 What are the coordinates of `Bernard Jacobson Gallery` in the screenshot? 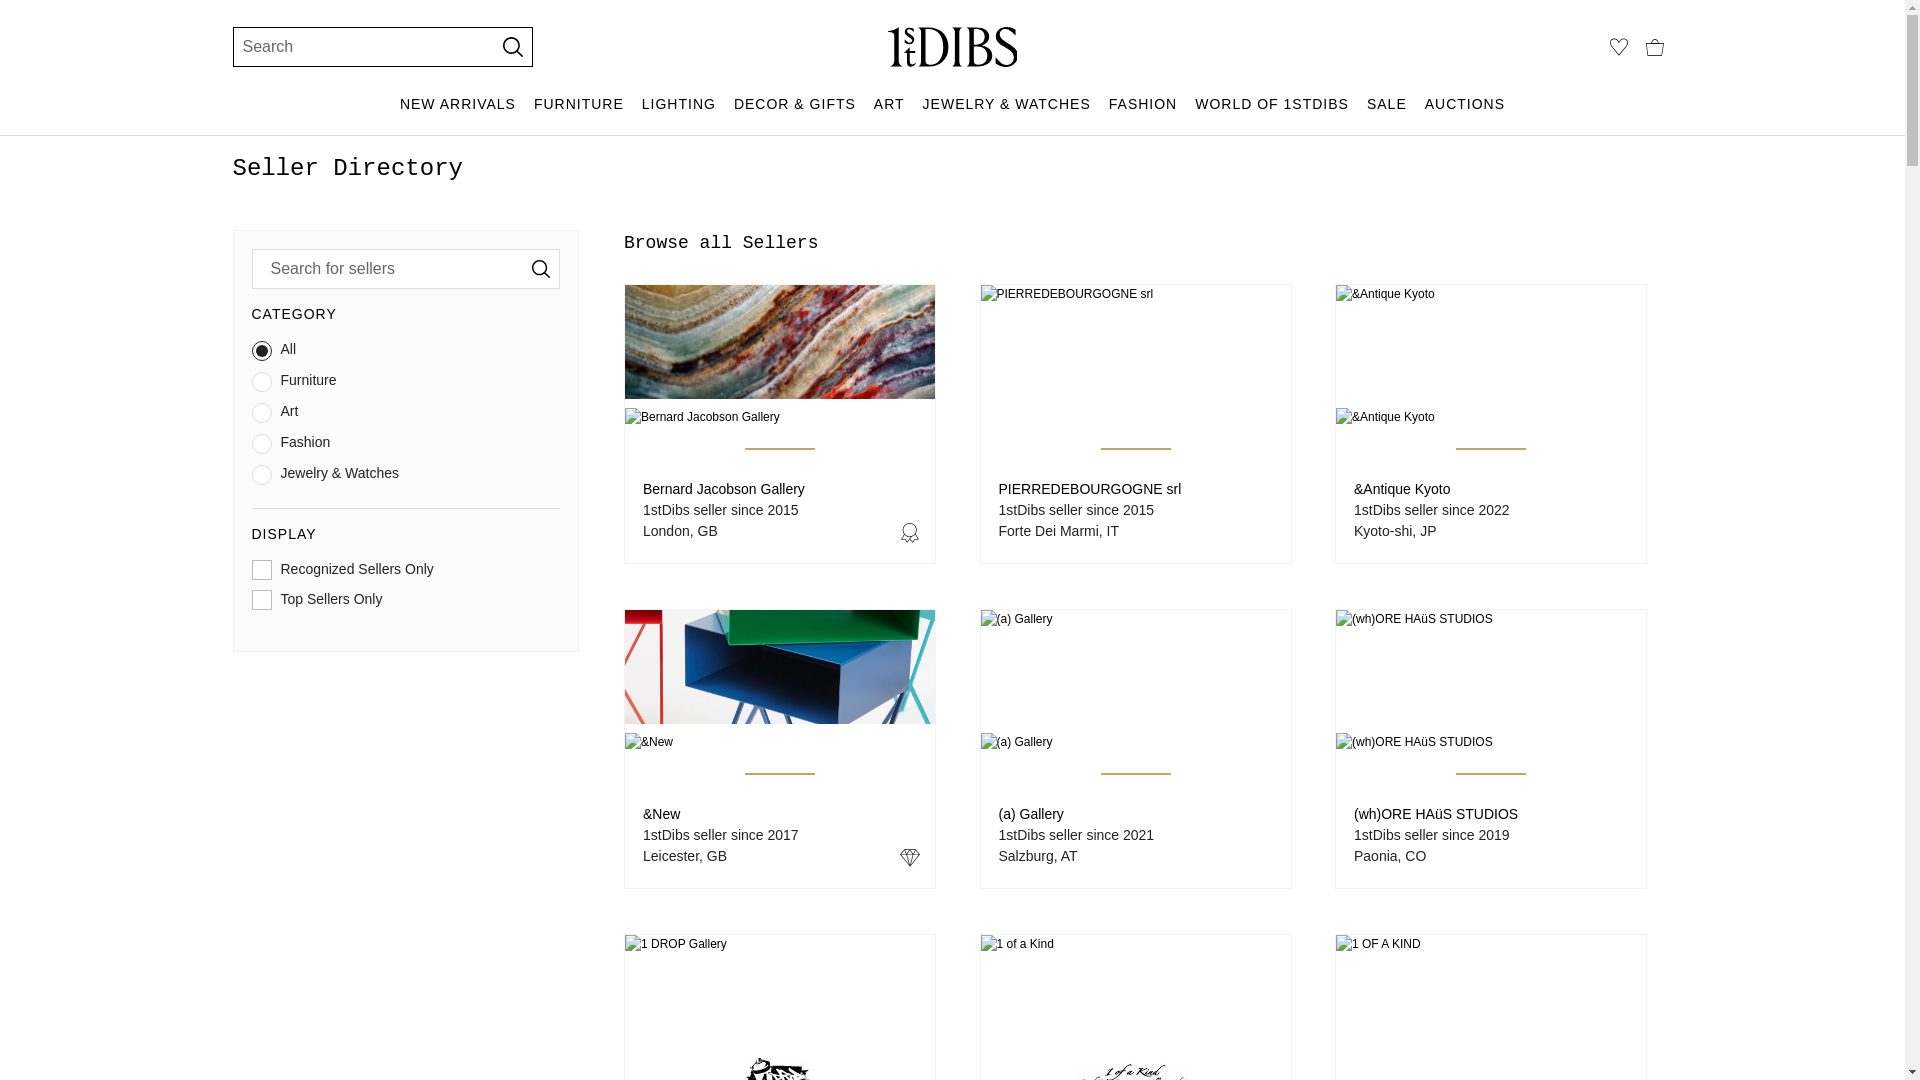 It's located at (724, 489).